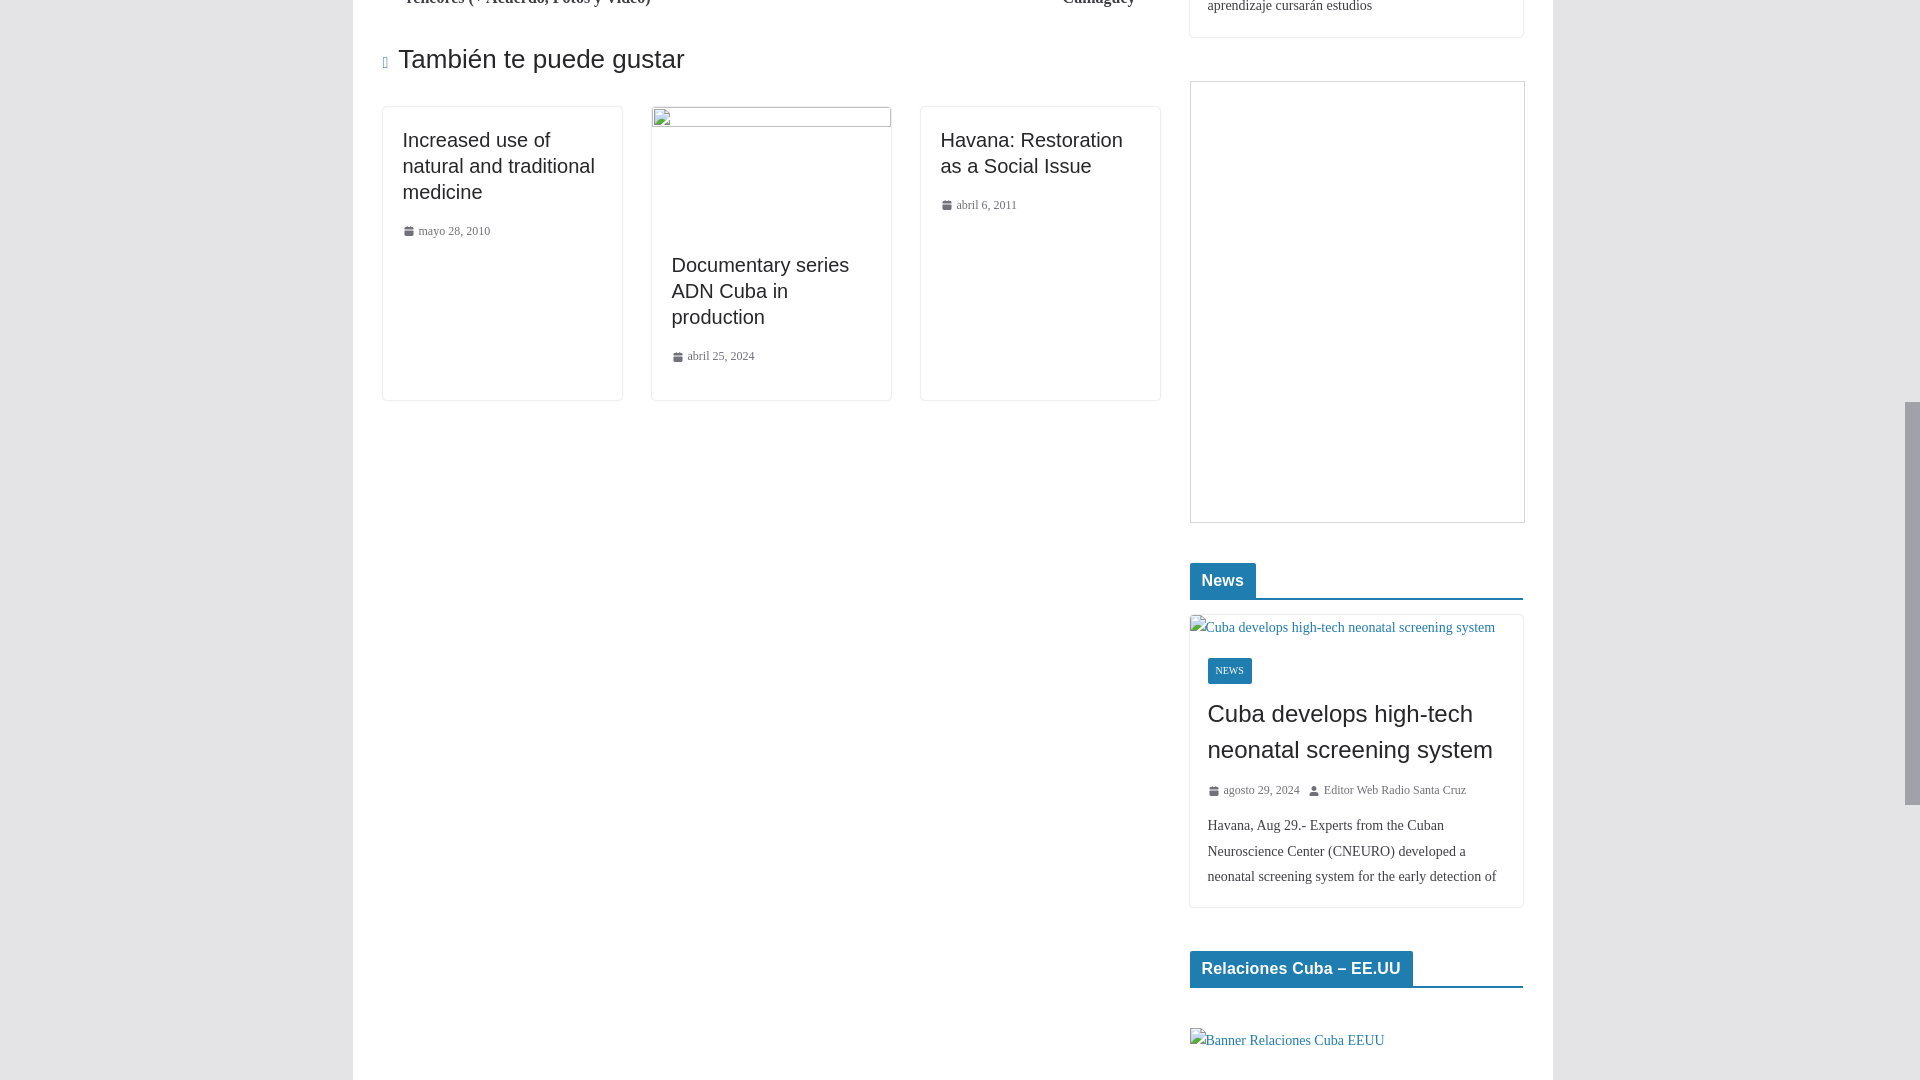 This screenshot has height=1080, width=1920. I want to click on Documentary series ADN Cuba in production, so click(761, 290).